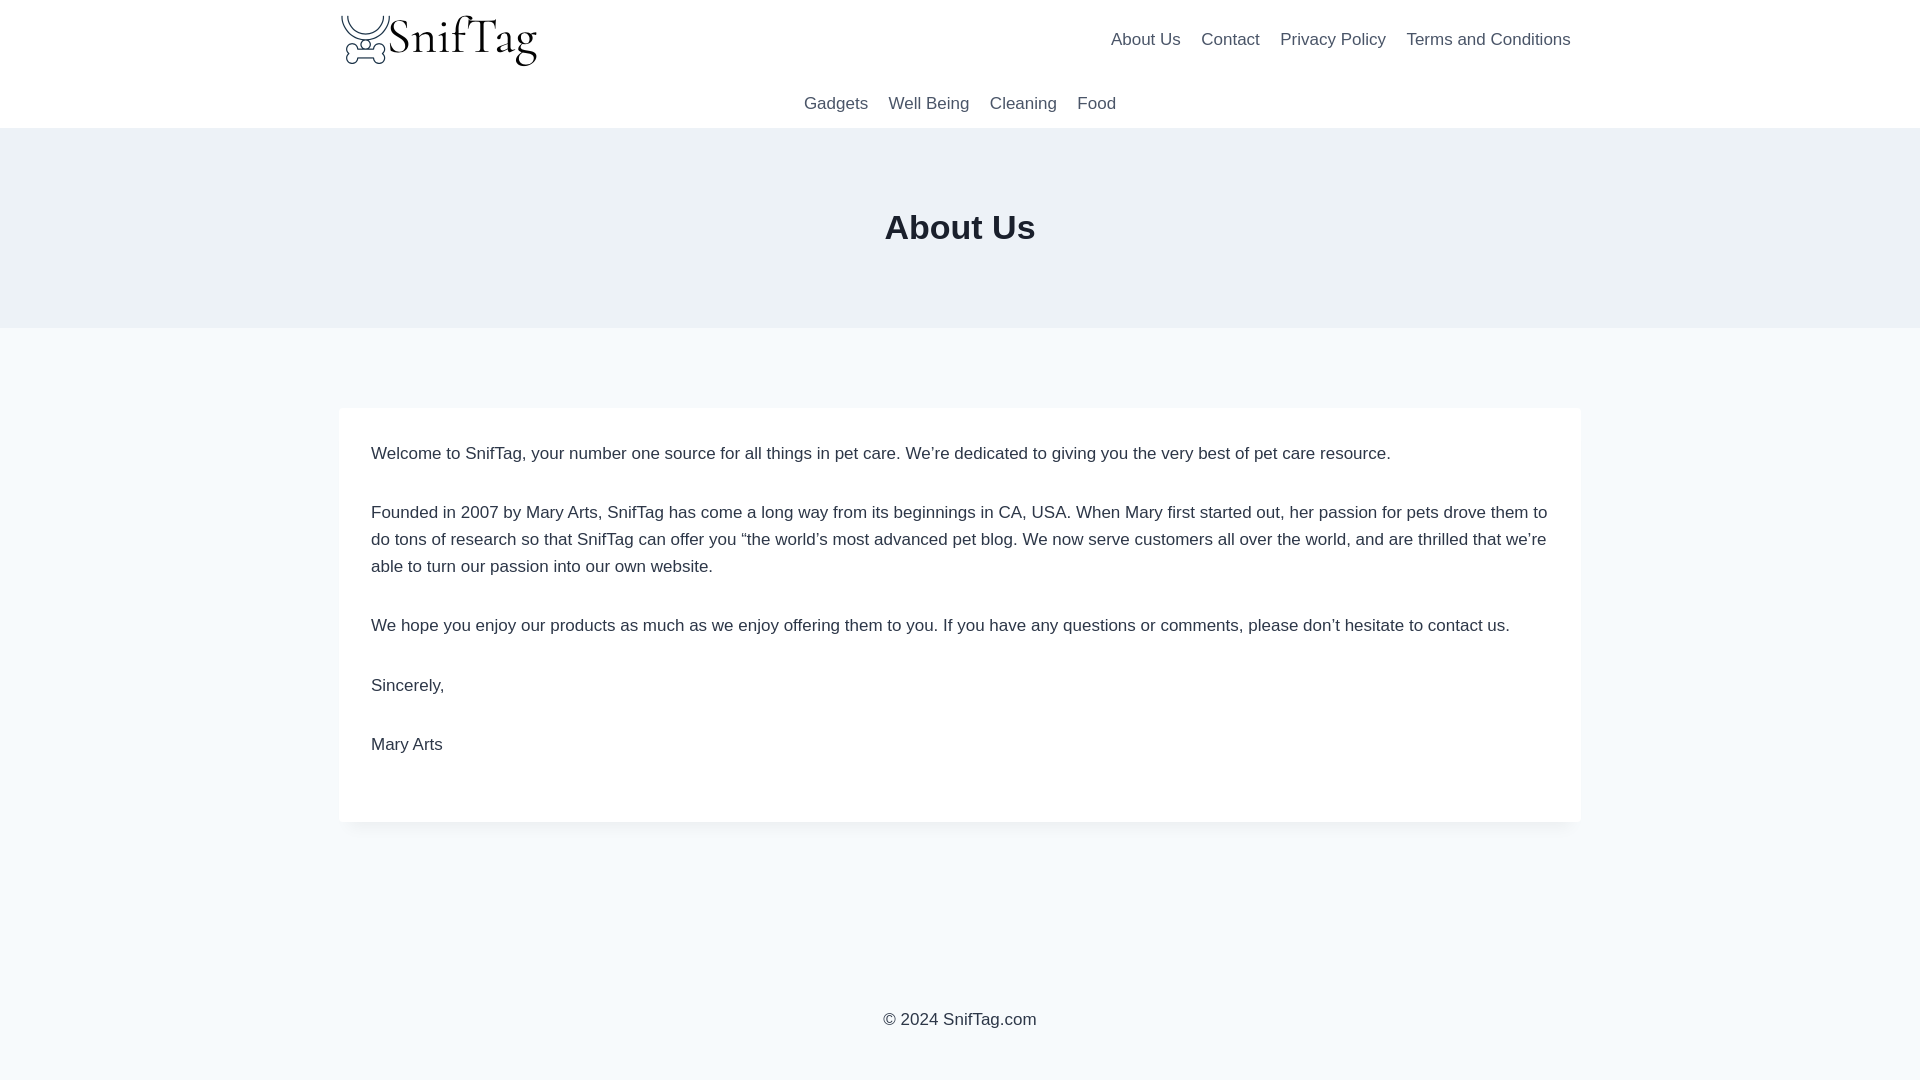 This screenshot has width=1920, height=1080. What do you see at coordinates (1023, 104) in the screenshot?
I see `Cleaning` at bounding box center [1023, 104].